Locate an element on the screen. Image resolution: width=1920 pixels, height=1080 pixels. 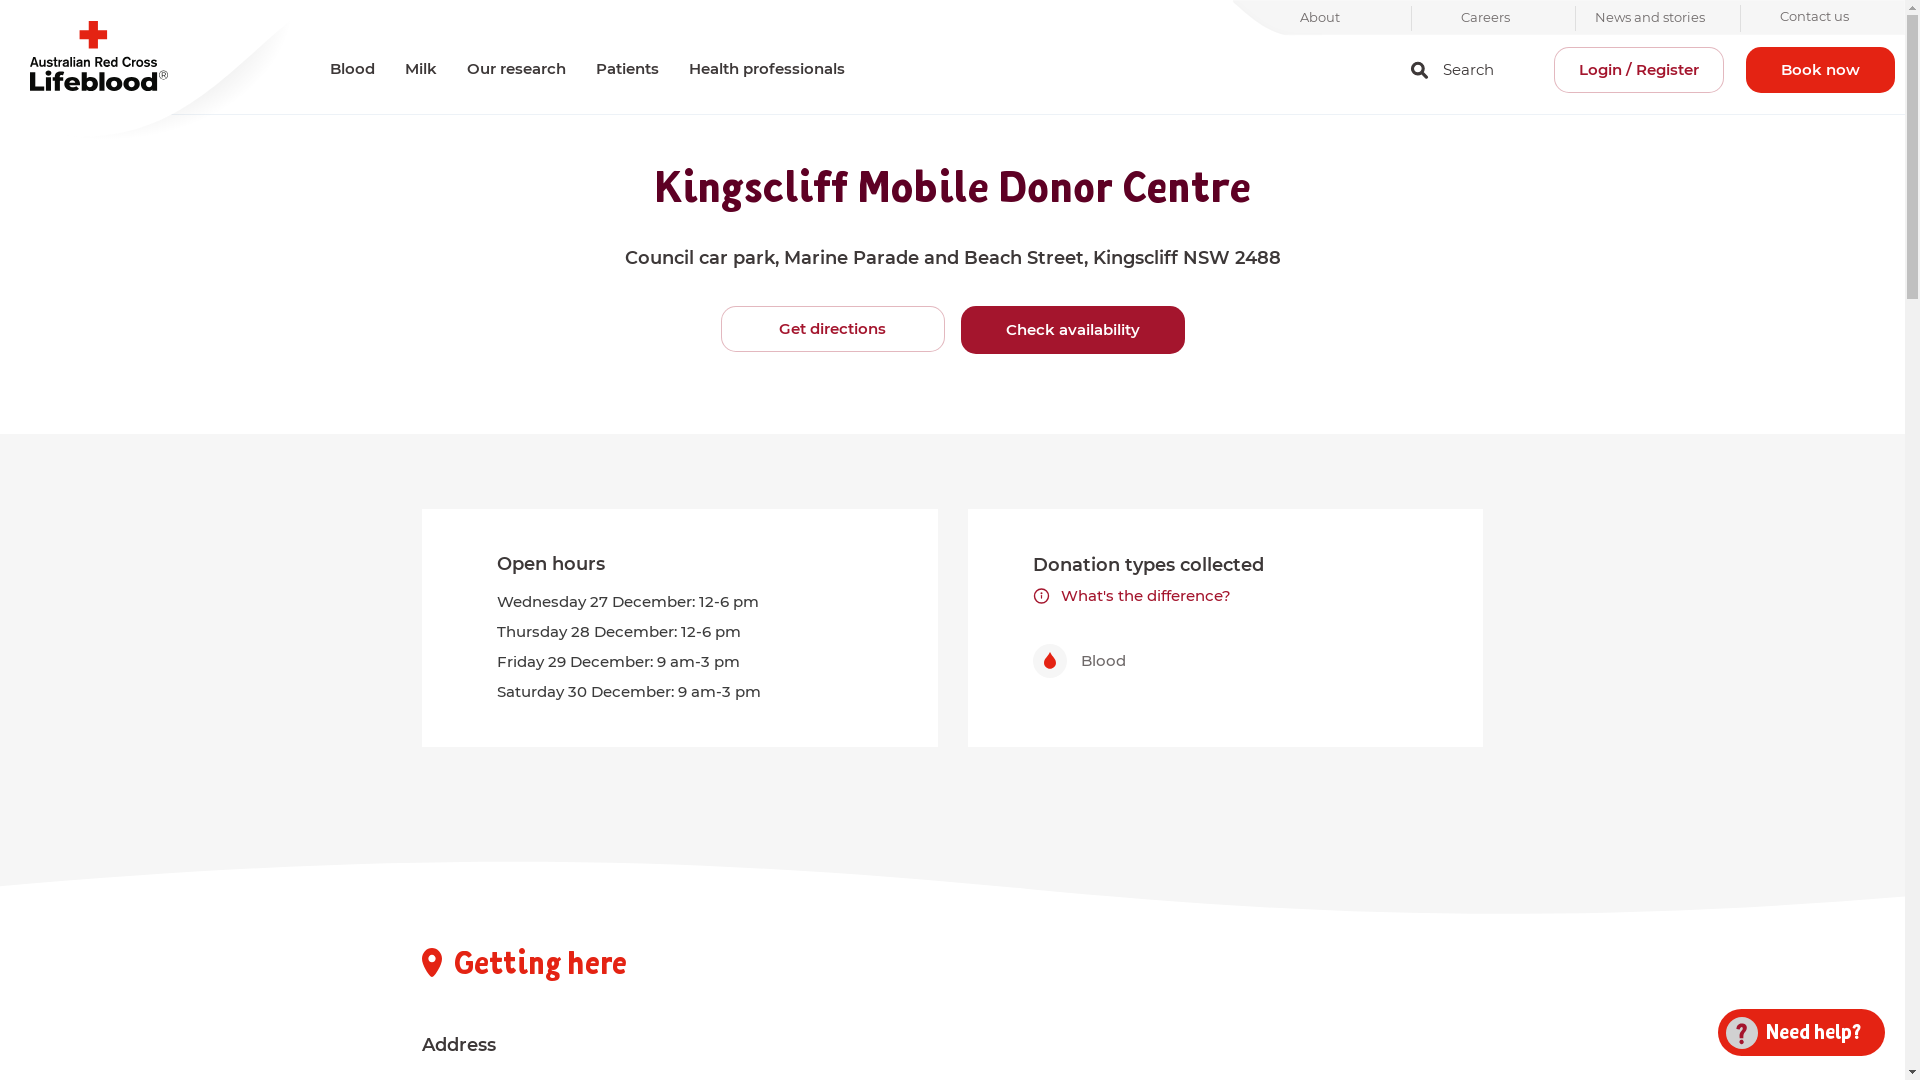
Need help? is located at coordinates (1794, 1032).